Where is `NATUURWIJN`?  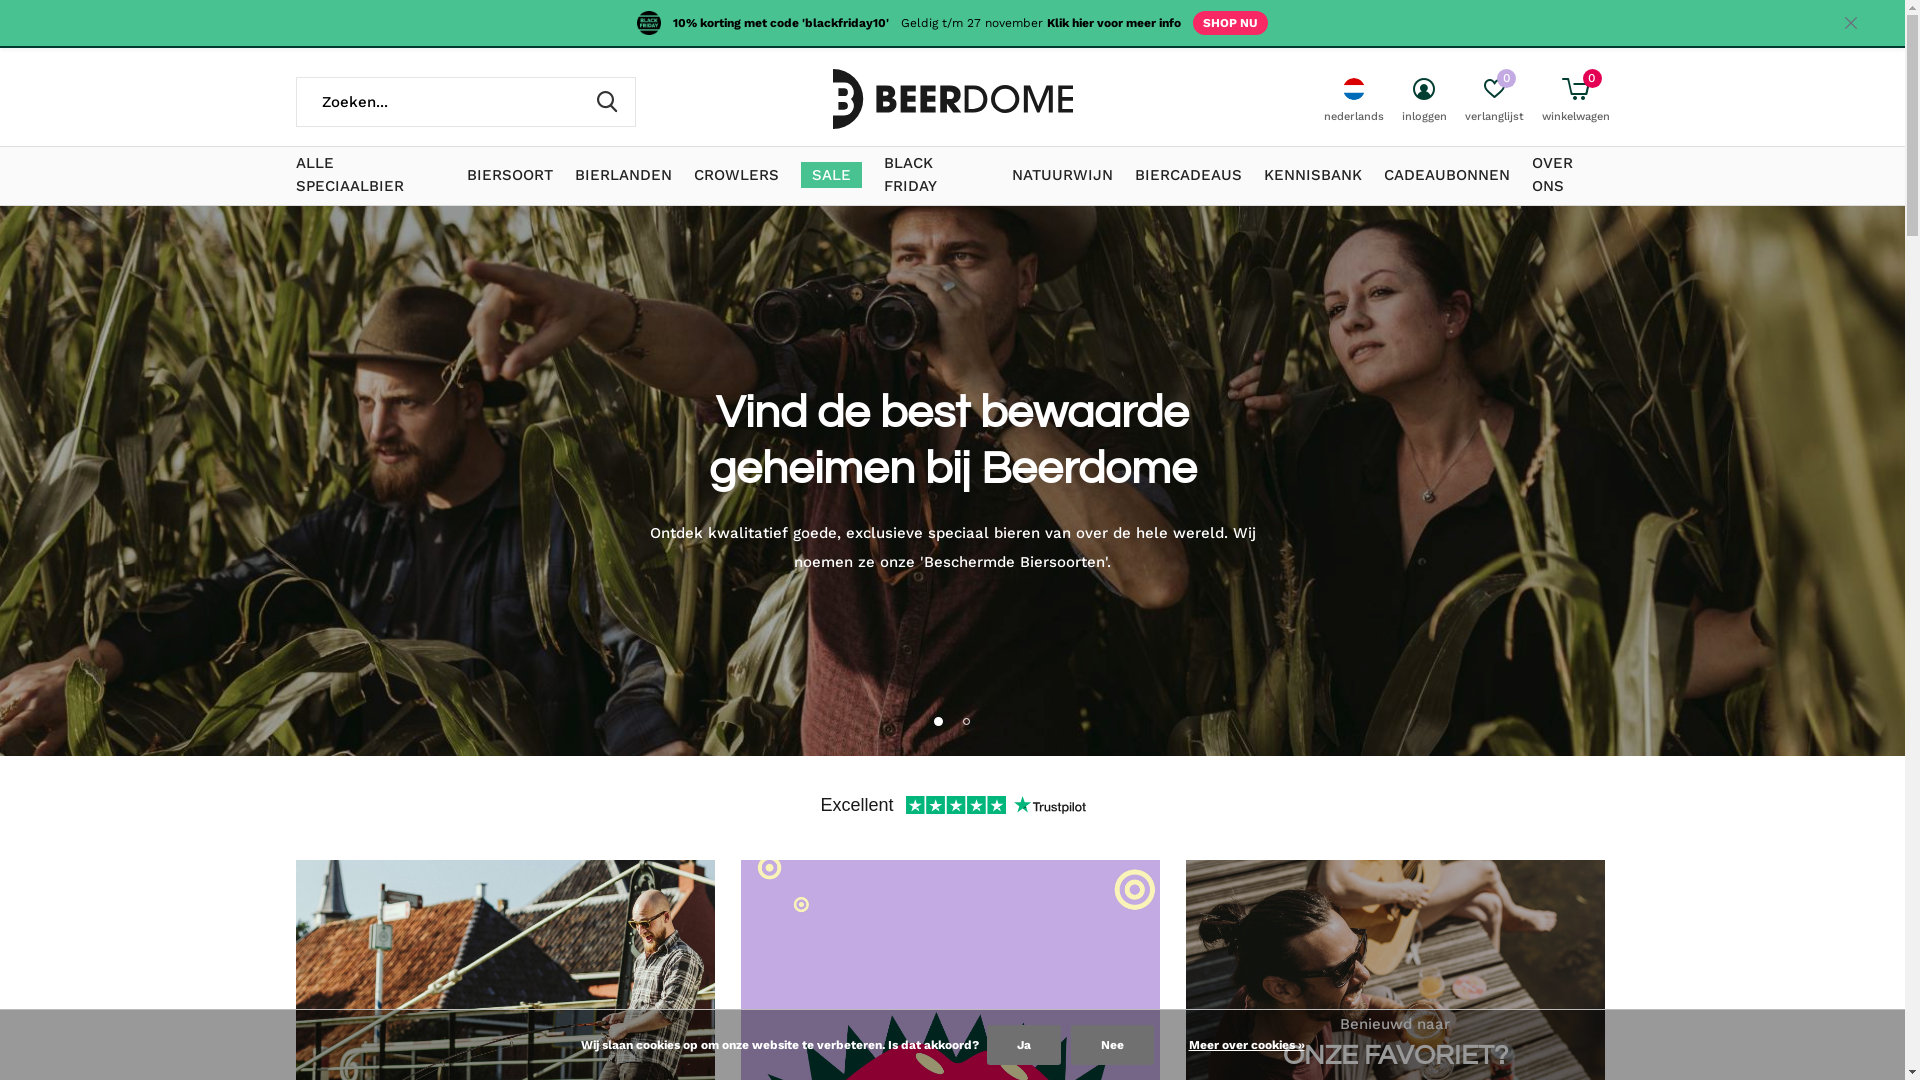 NATUURWIJN is located at coordinates (1062, 175).